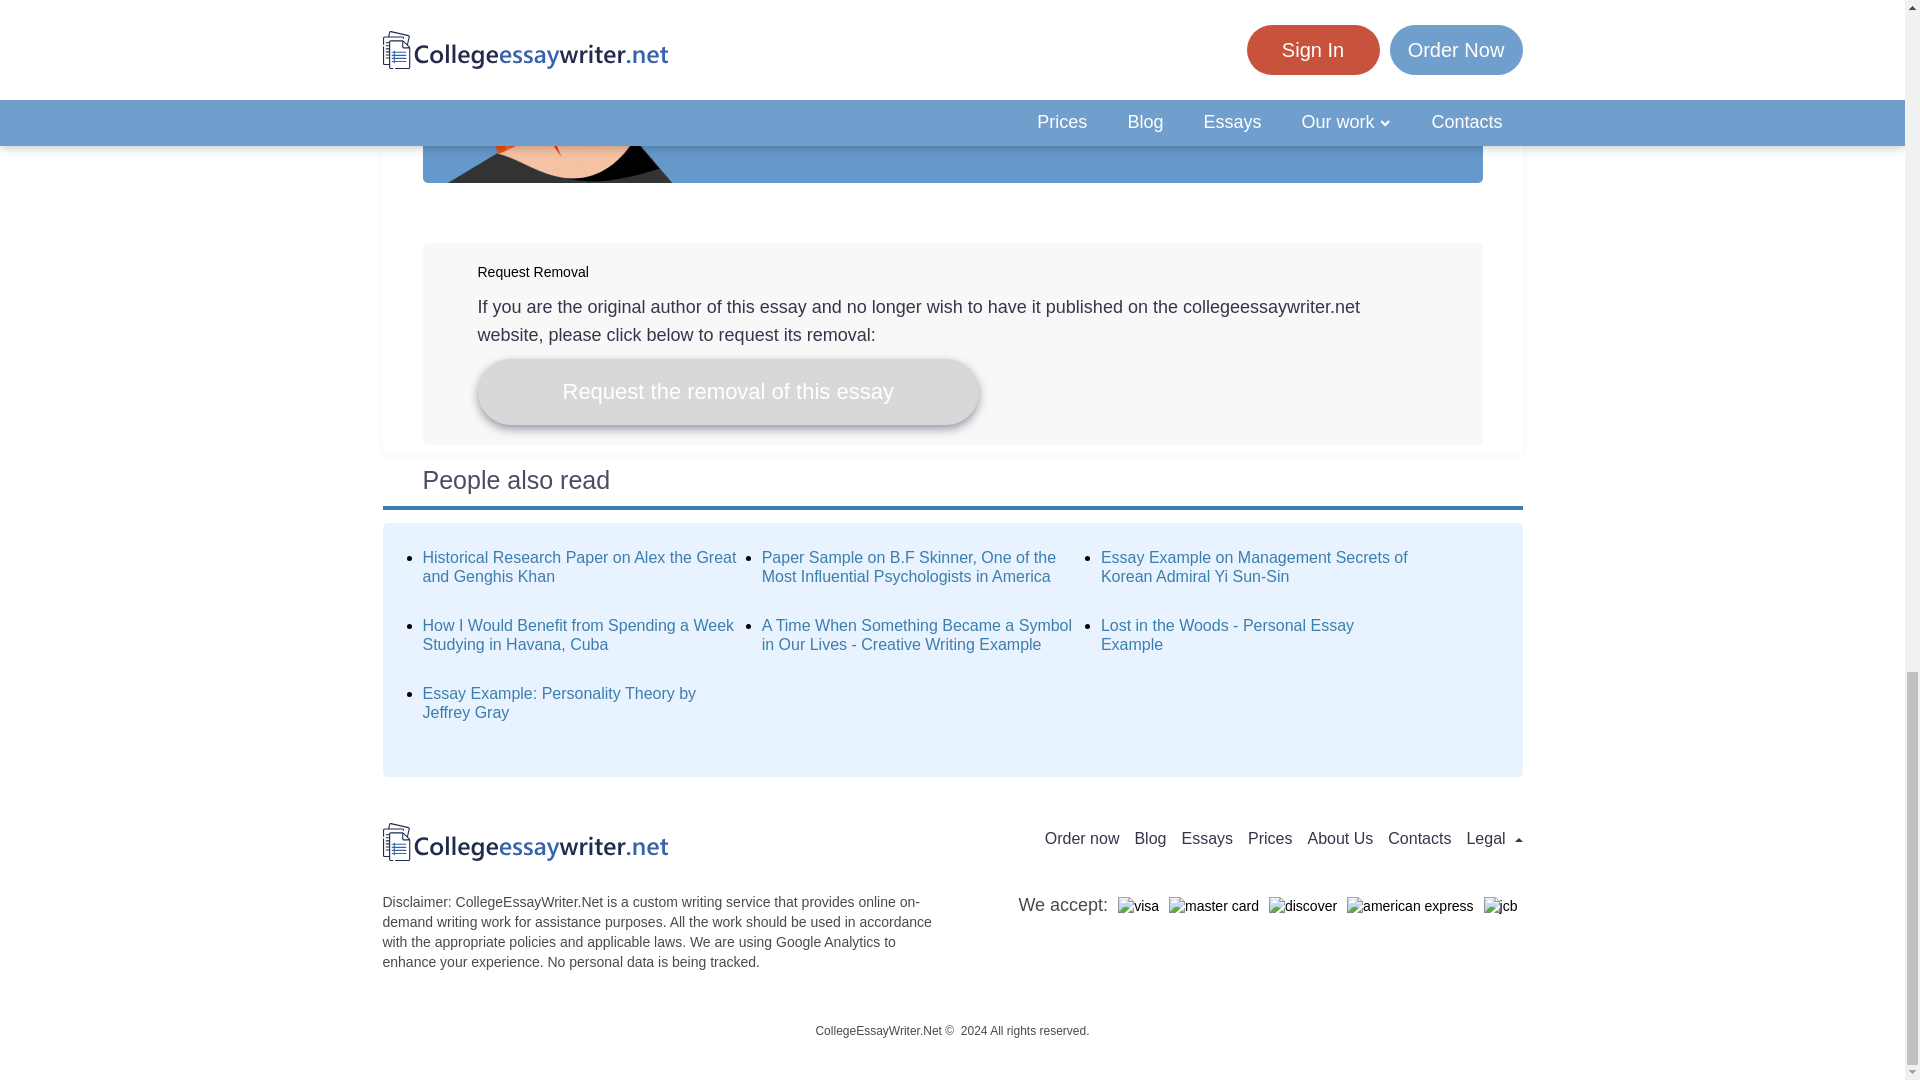 The height and width of the screenshot is (1080, 1920). Describe the element at coordinates (728, 392) in the screenshot. I see `Request the removal of this essay` at that location.